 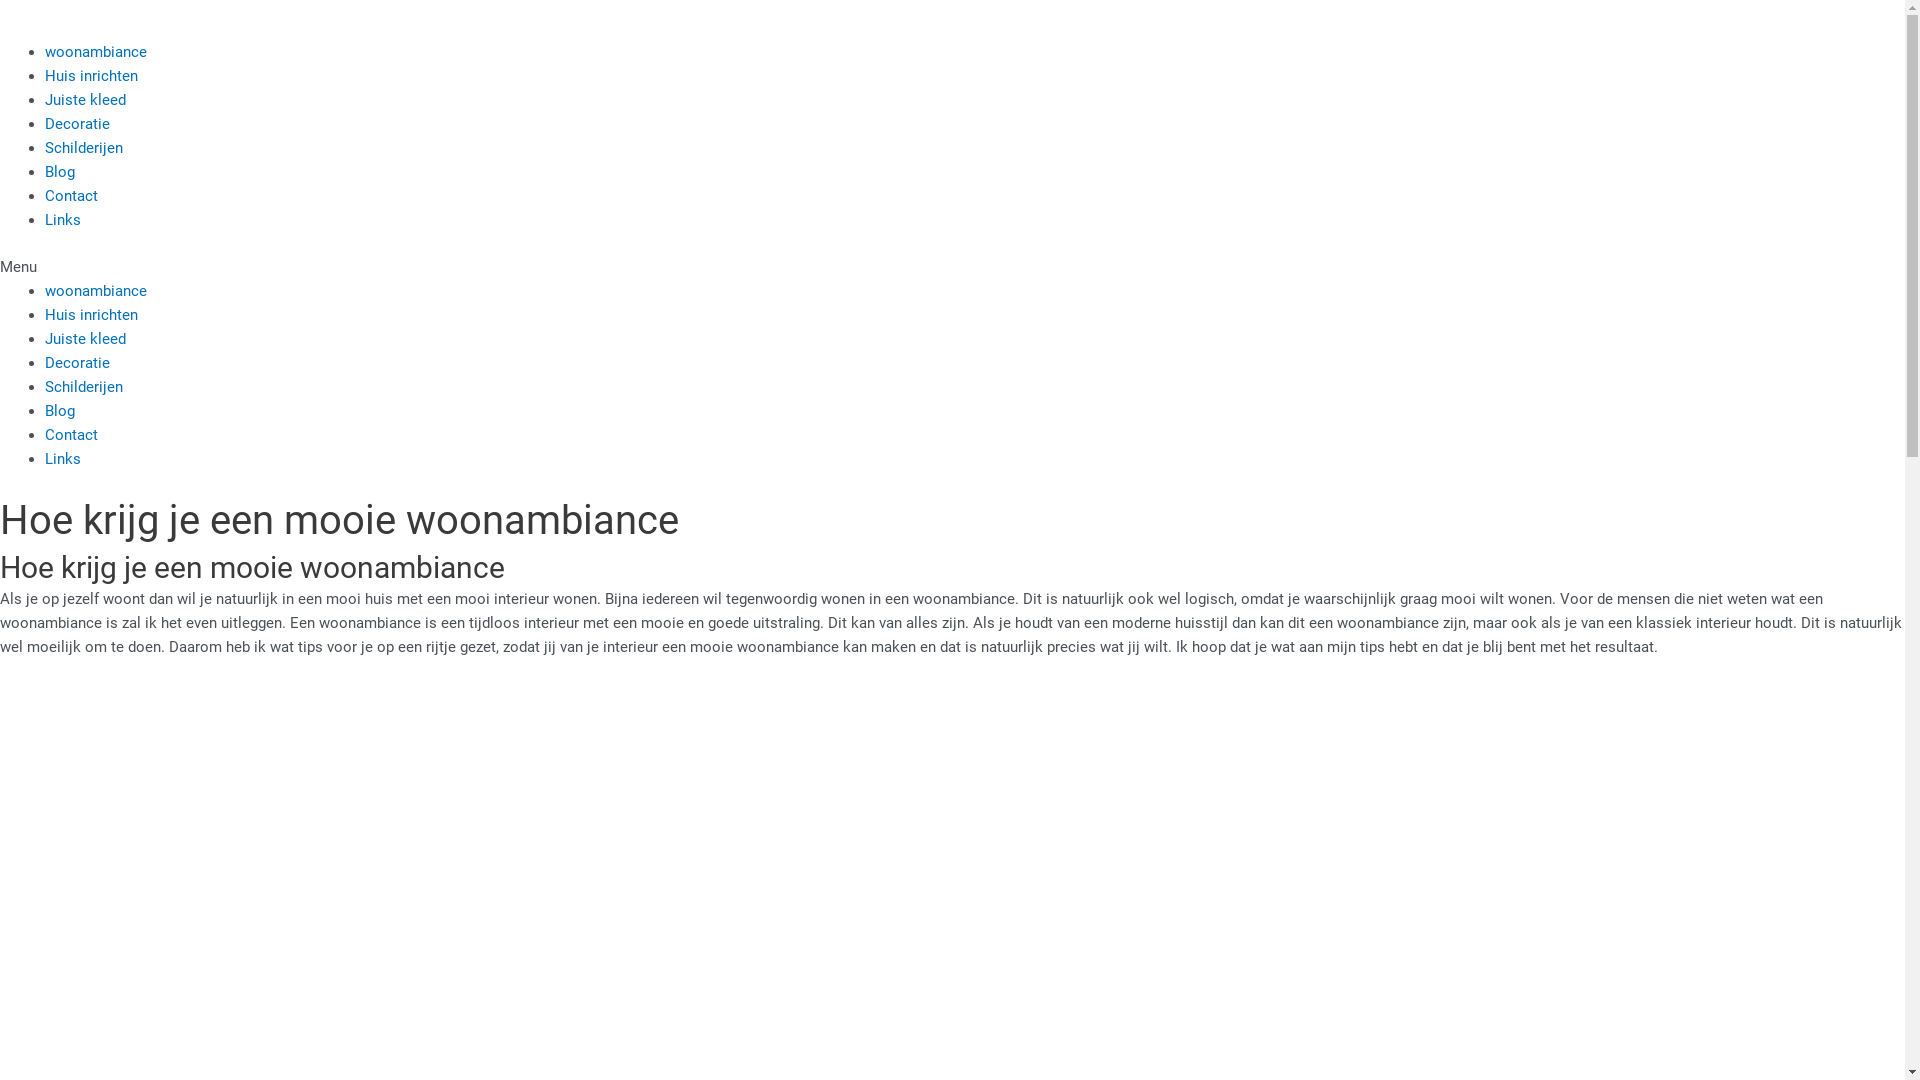 What do you see at coordinates (92, 315) in the screenshot?
I see `Huis inrichten` at bounding box center [92, 315].